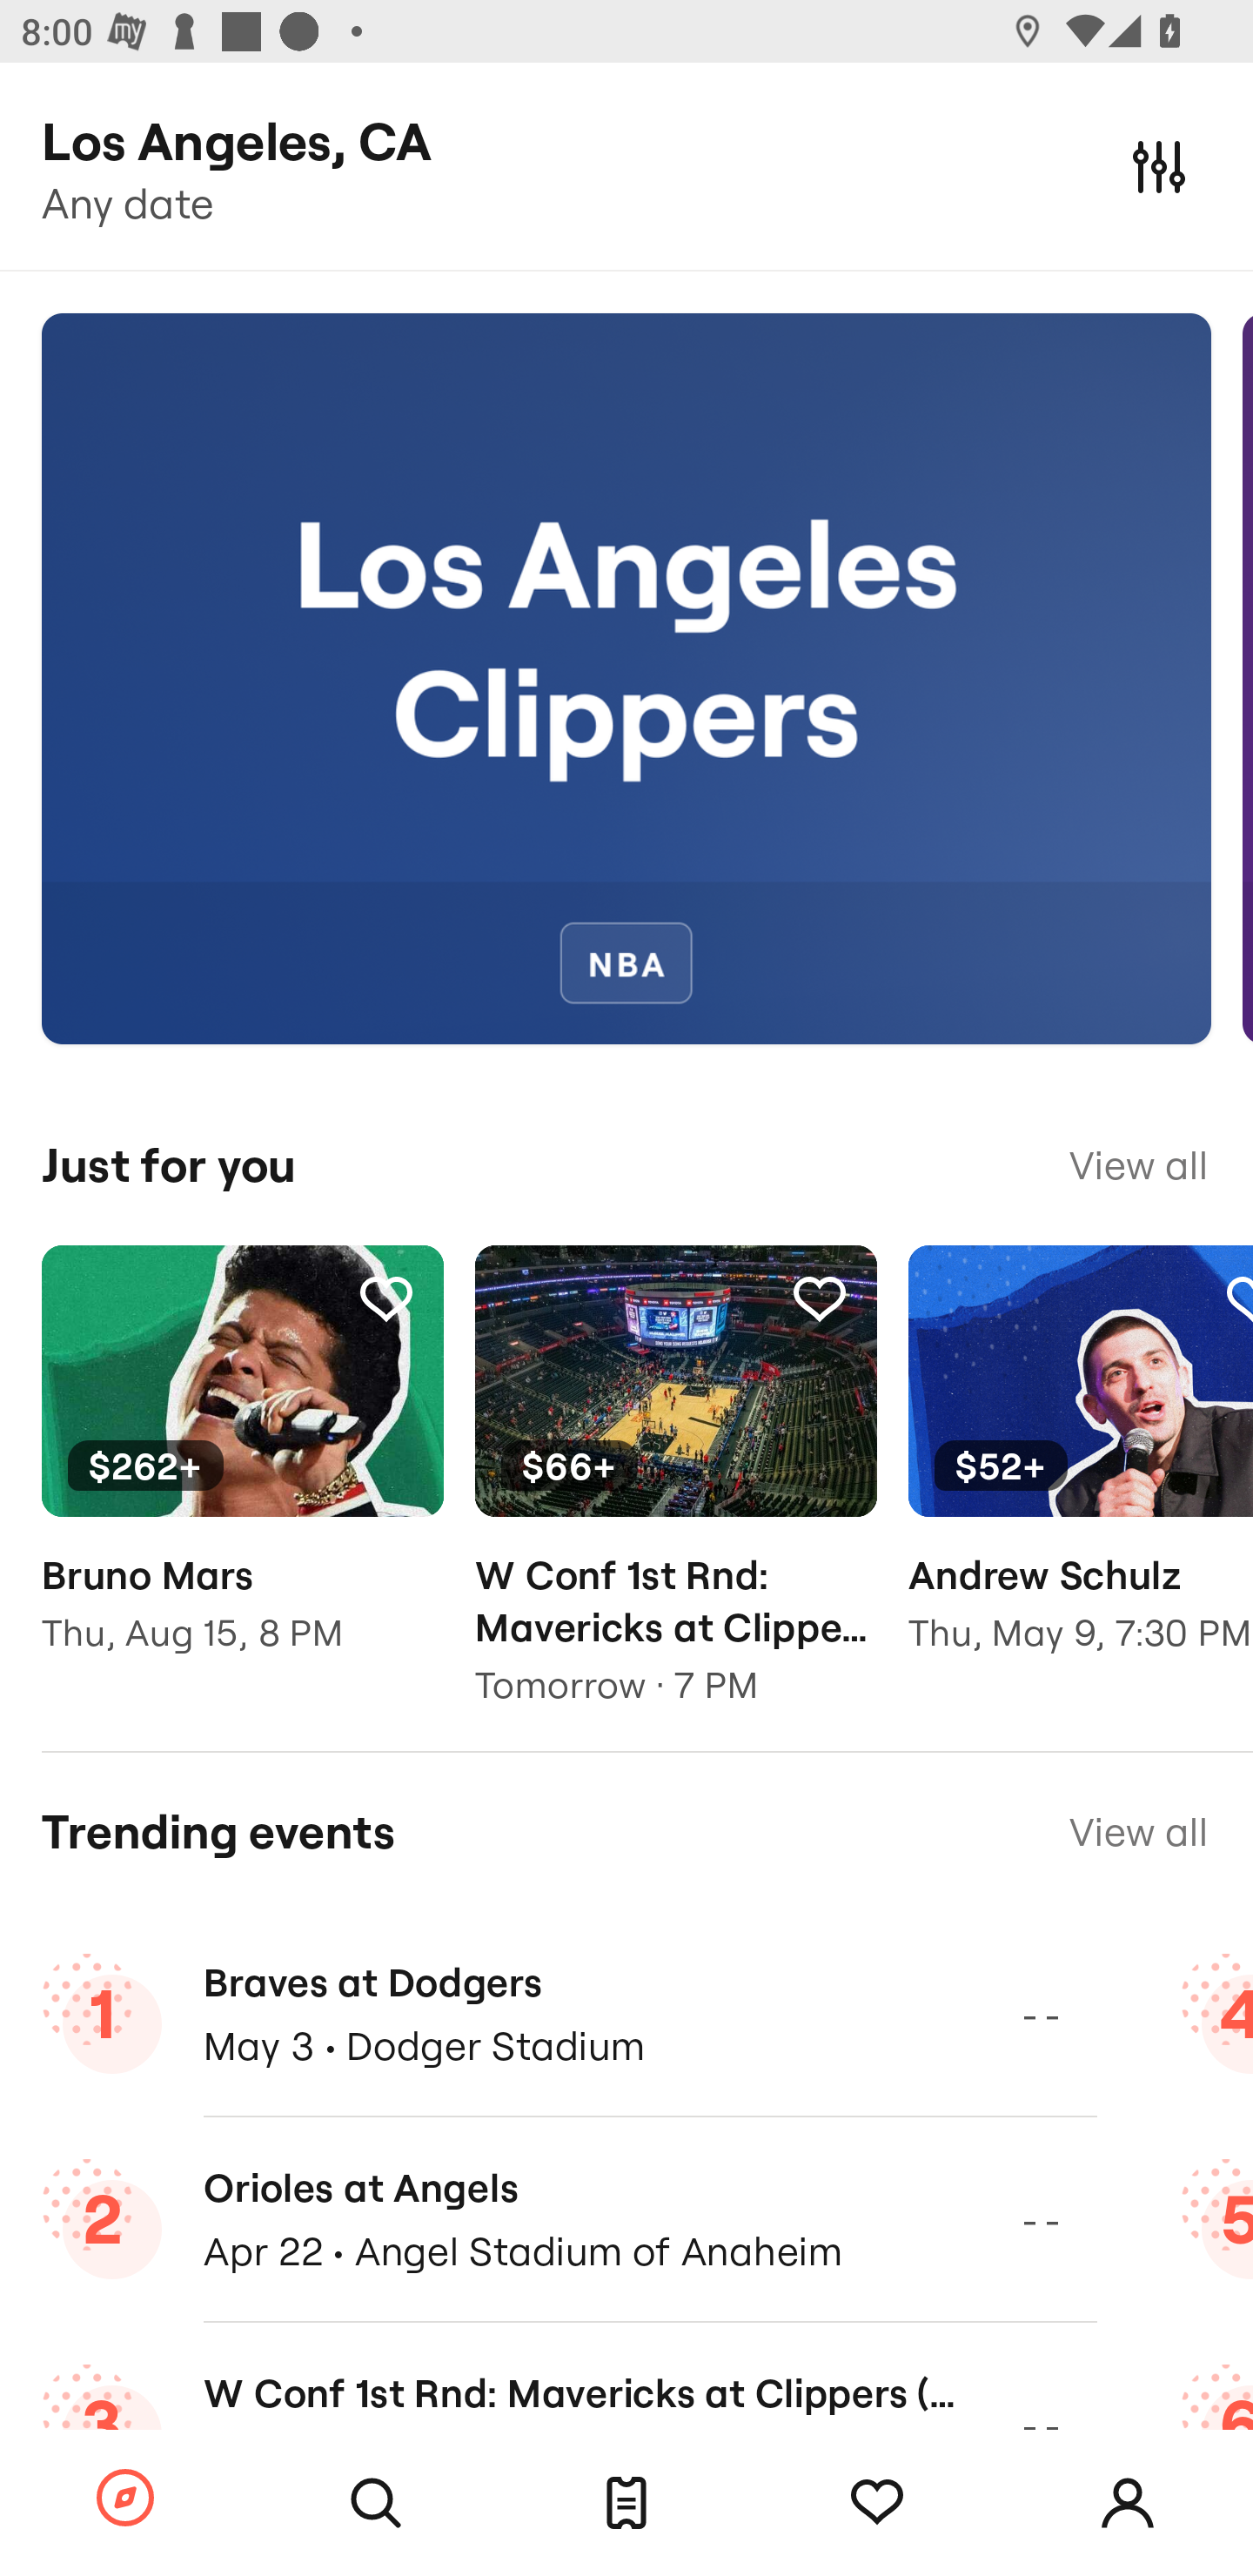 The height and width of the screenshot is (2576, 1253). Describe the element at coordinates (1128, 2503) in the screenshot. I see `Account` at that location.